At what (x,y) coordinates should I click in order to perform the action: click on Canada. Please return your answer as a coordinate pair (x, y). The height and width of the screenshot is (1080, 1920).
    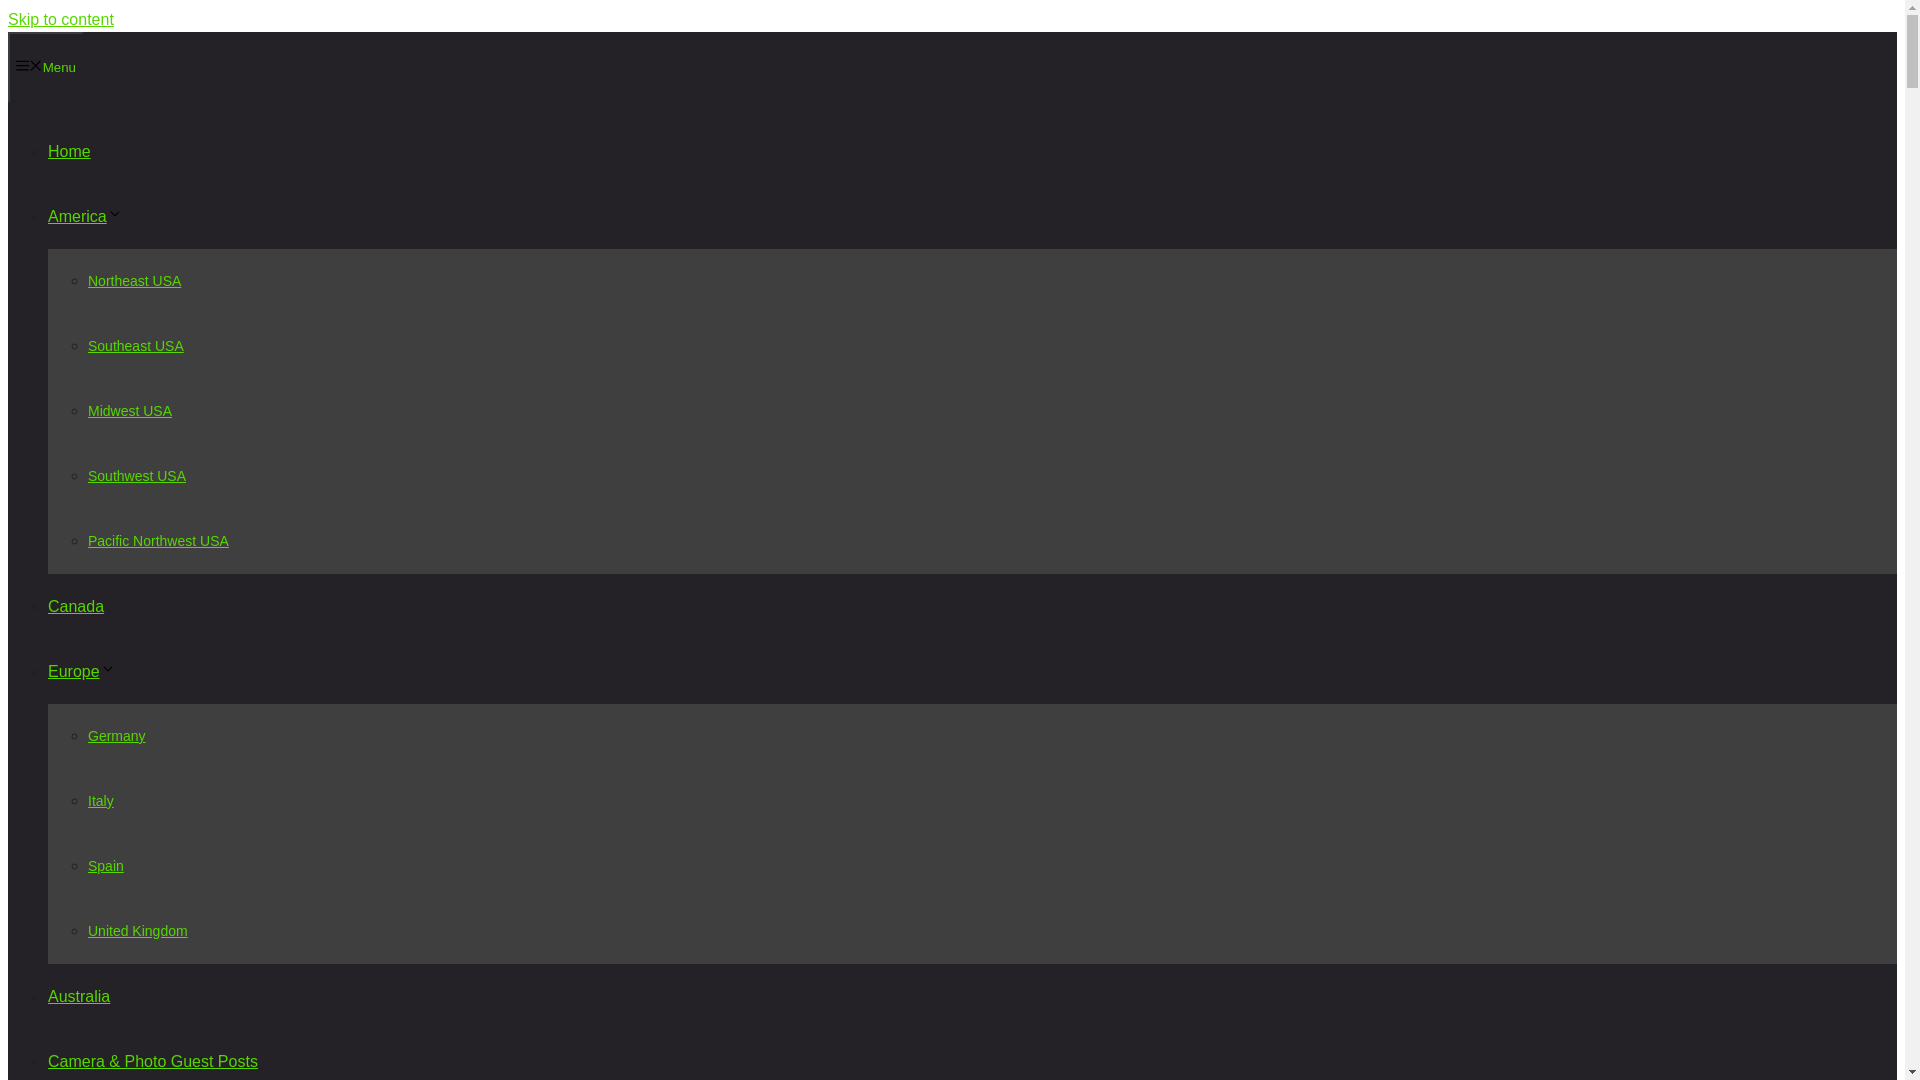
    Looking at the image, I should click on (76, 606).